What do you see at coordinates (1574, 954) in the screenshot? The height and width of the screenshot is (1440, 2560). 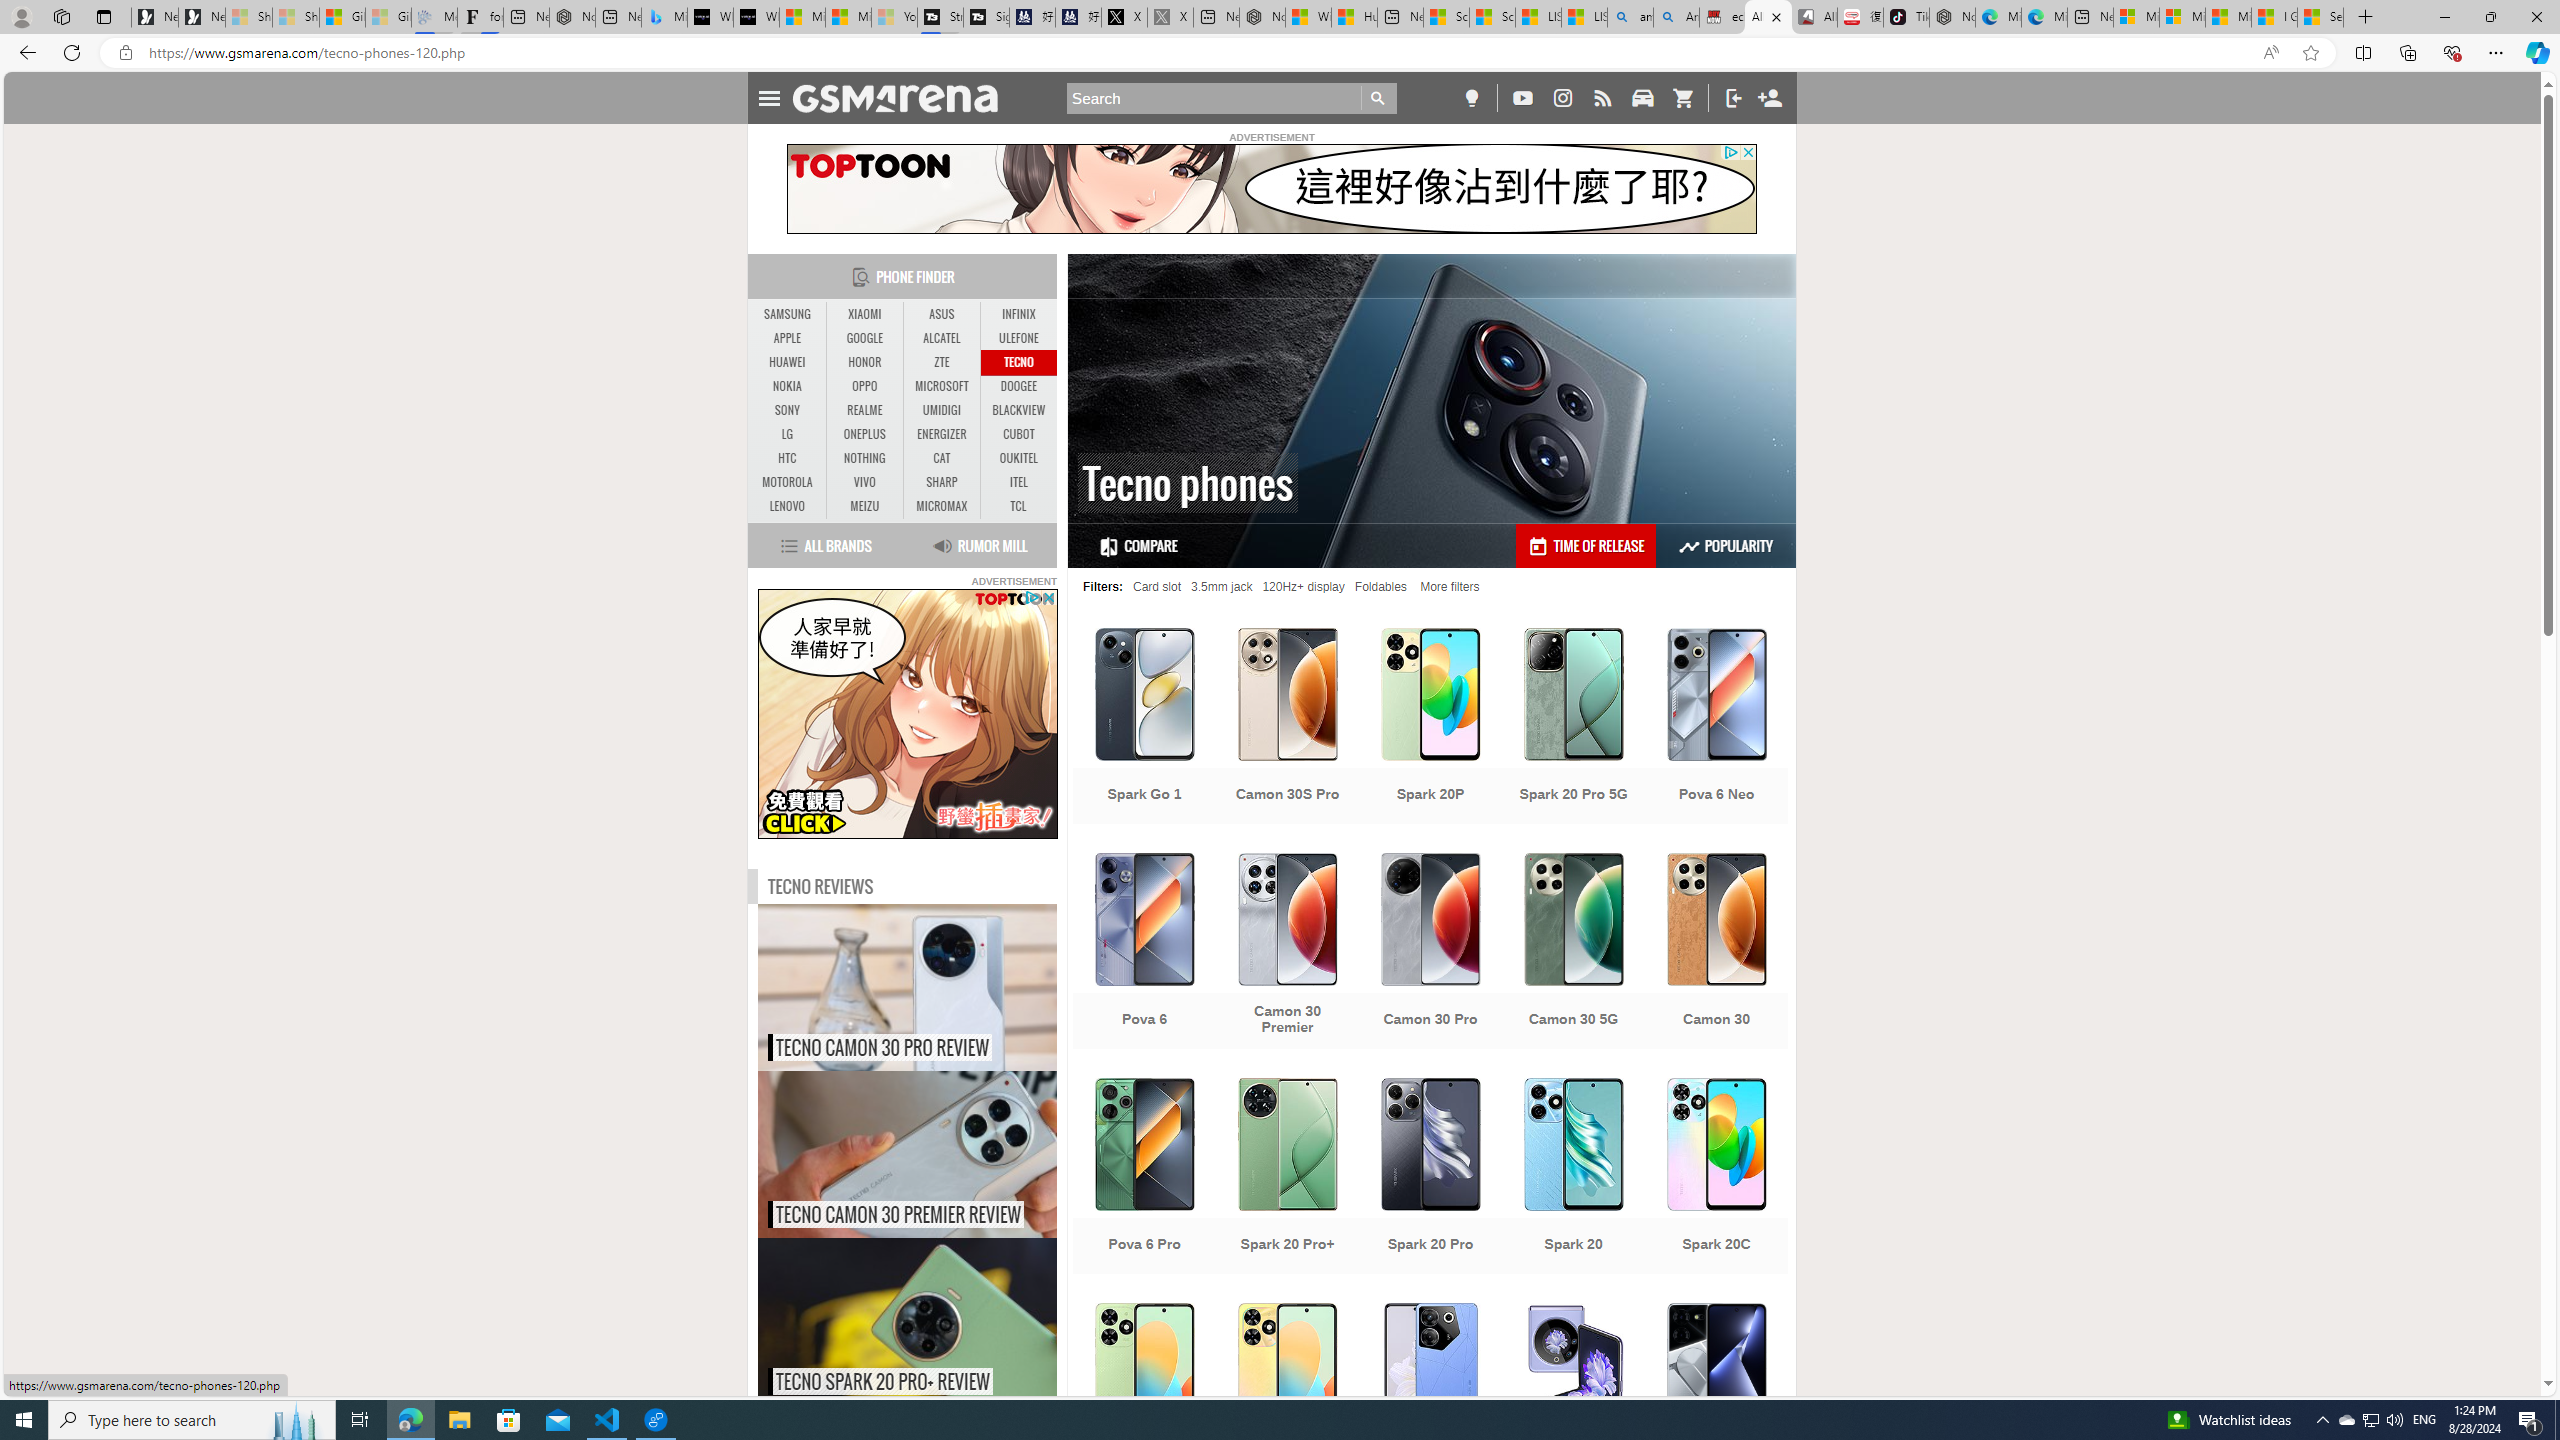 I see `Camon 30 5G` at bounding box center [1574, 954].